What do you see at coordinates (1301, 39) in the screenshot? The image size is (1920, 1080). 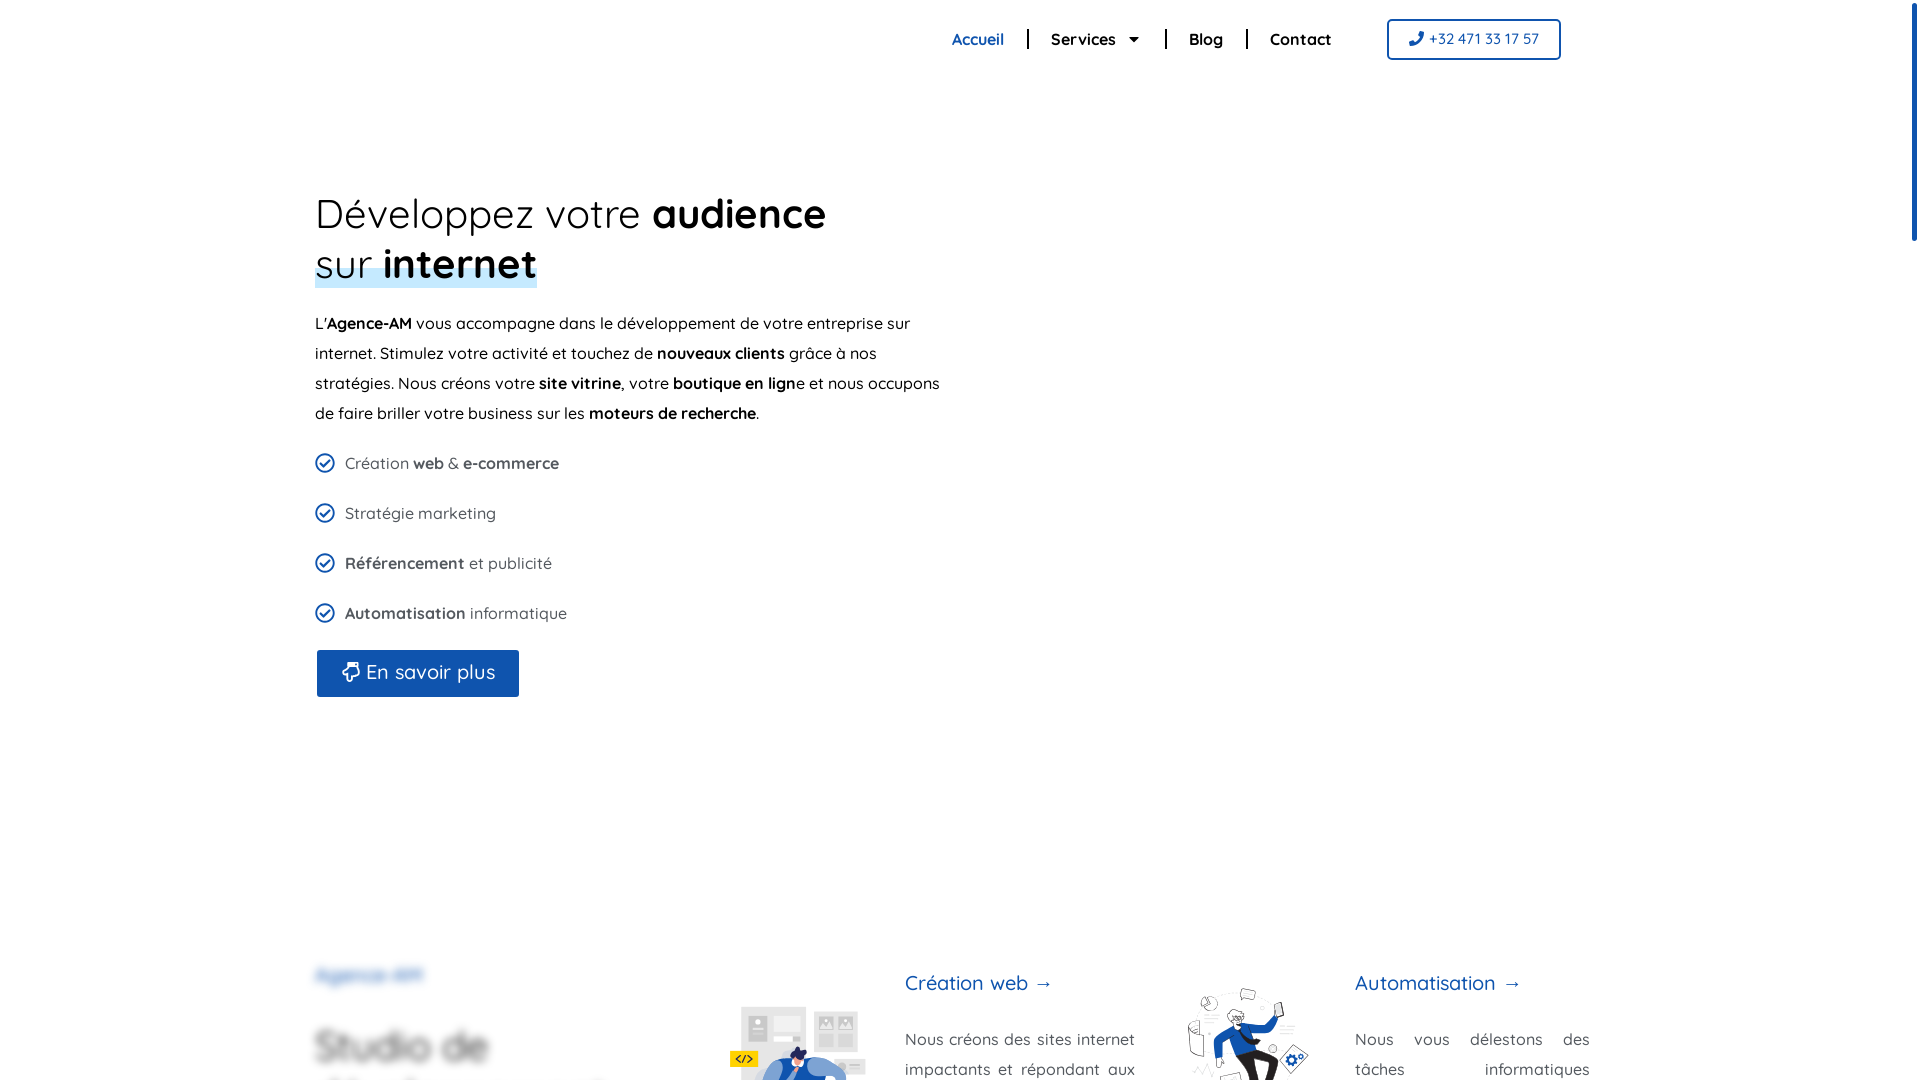 I see `Contact` at bounding box center [1301, 39].